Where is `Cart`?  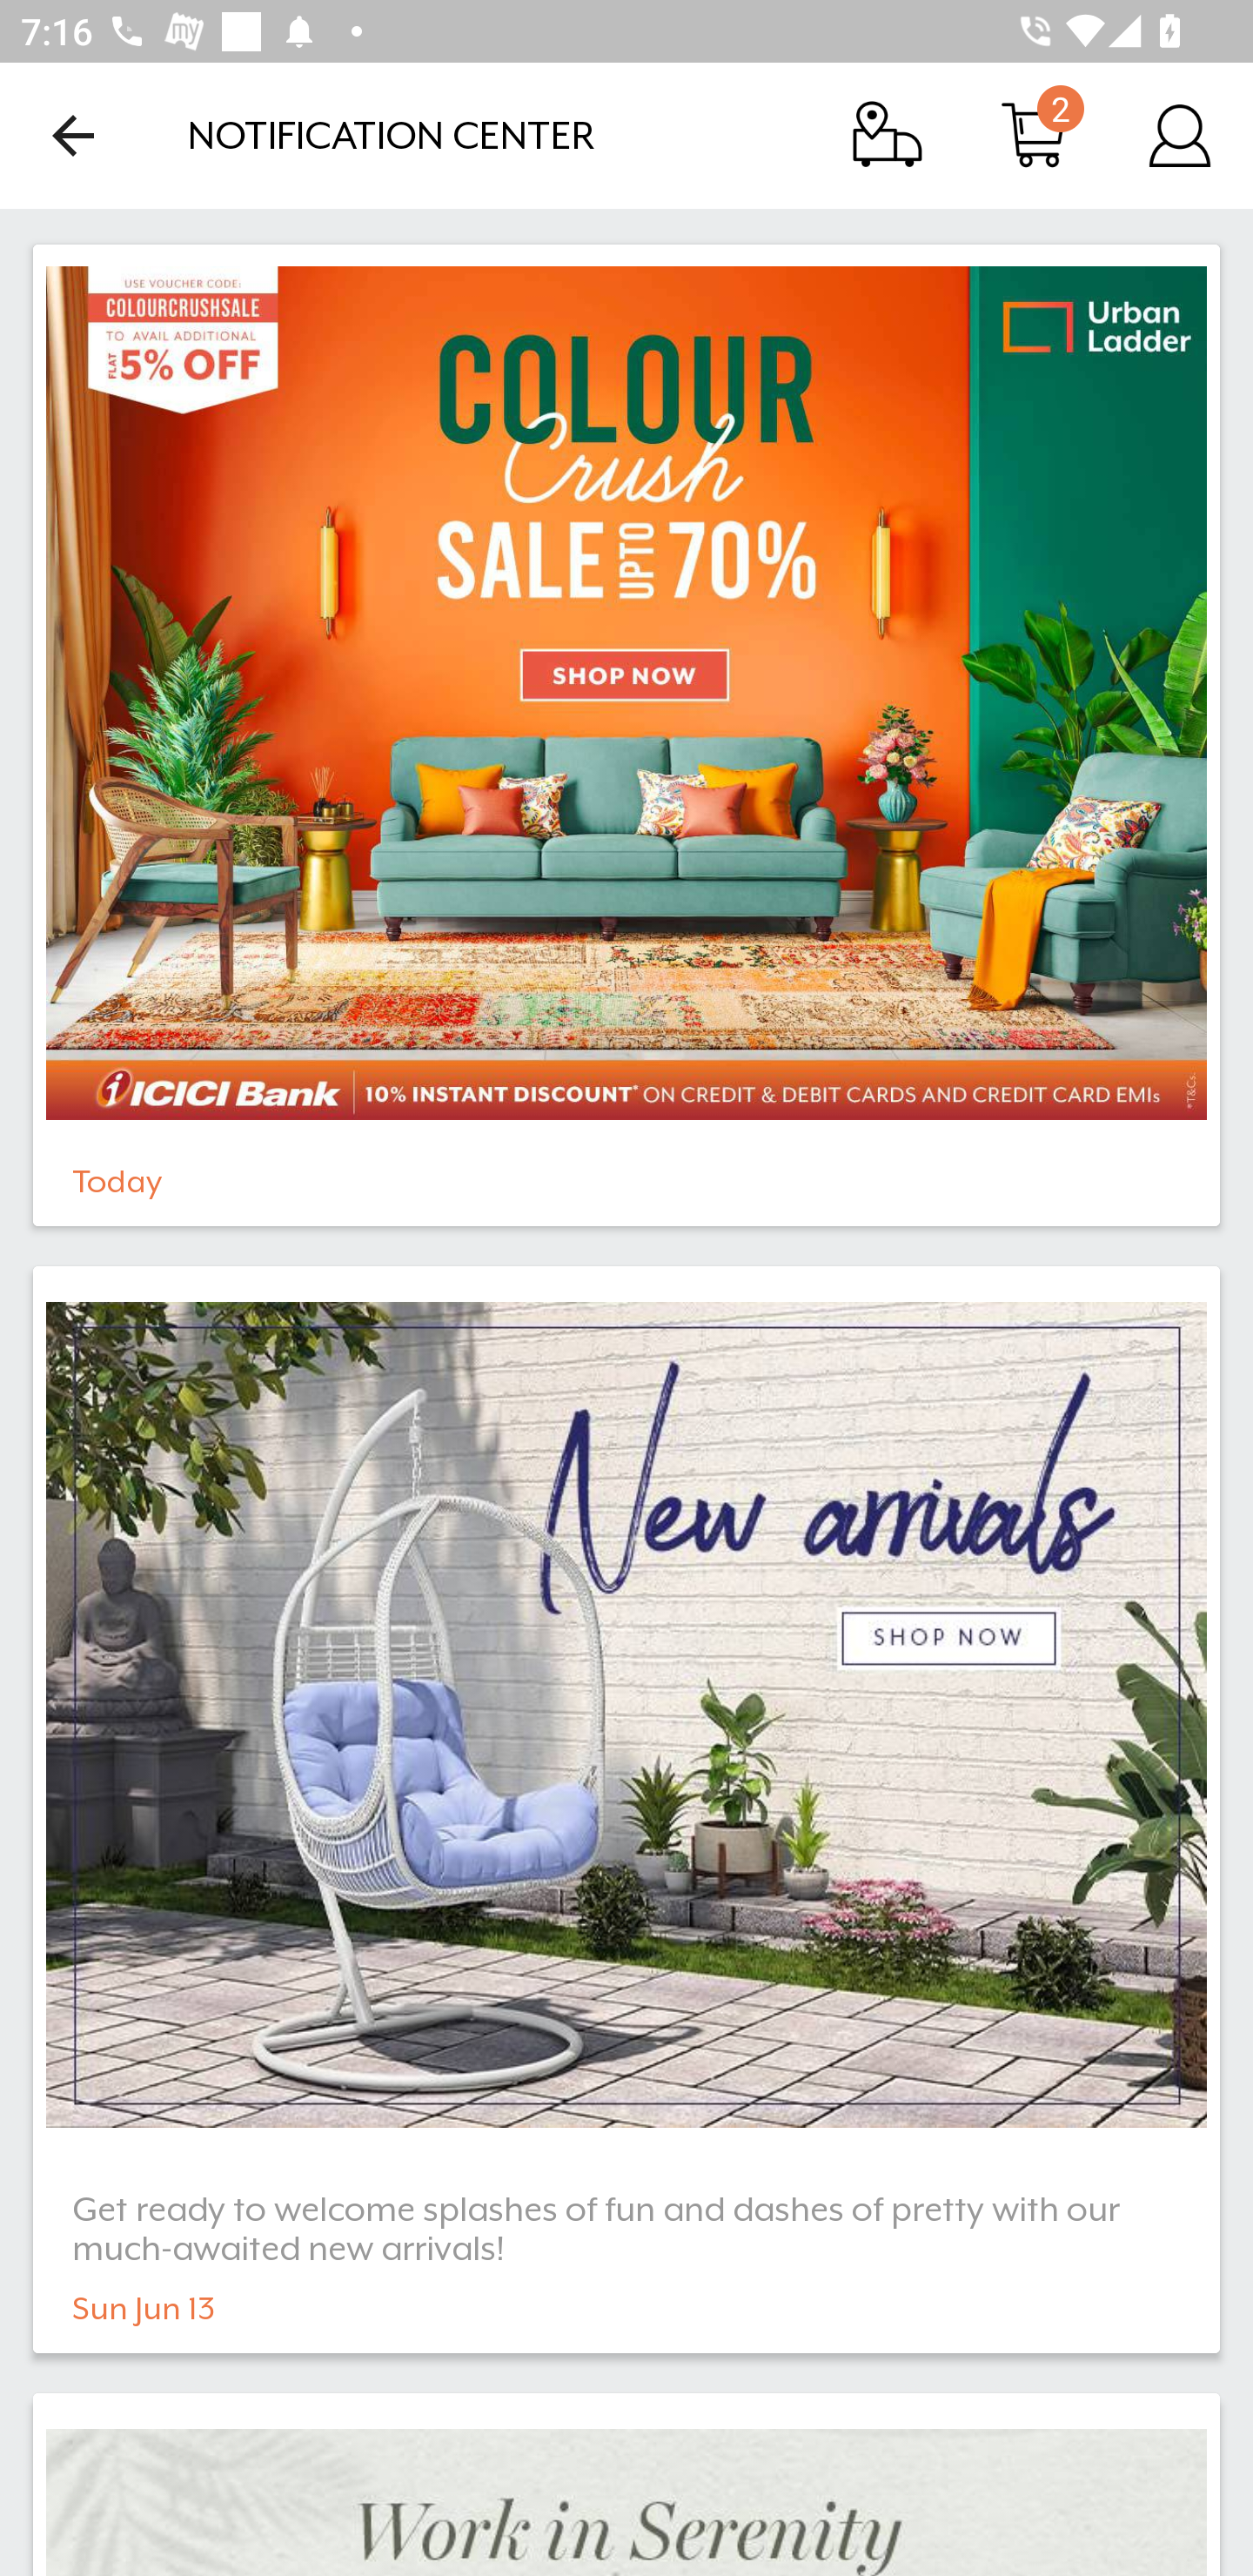
Cart is located at coordinates (1034, 134).